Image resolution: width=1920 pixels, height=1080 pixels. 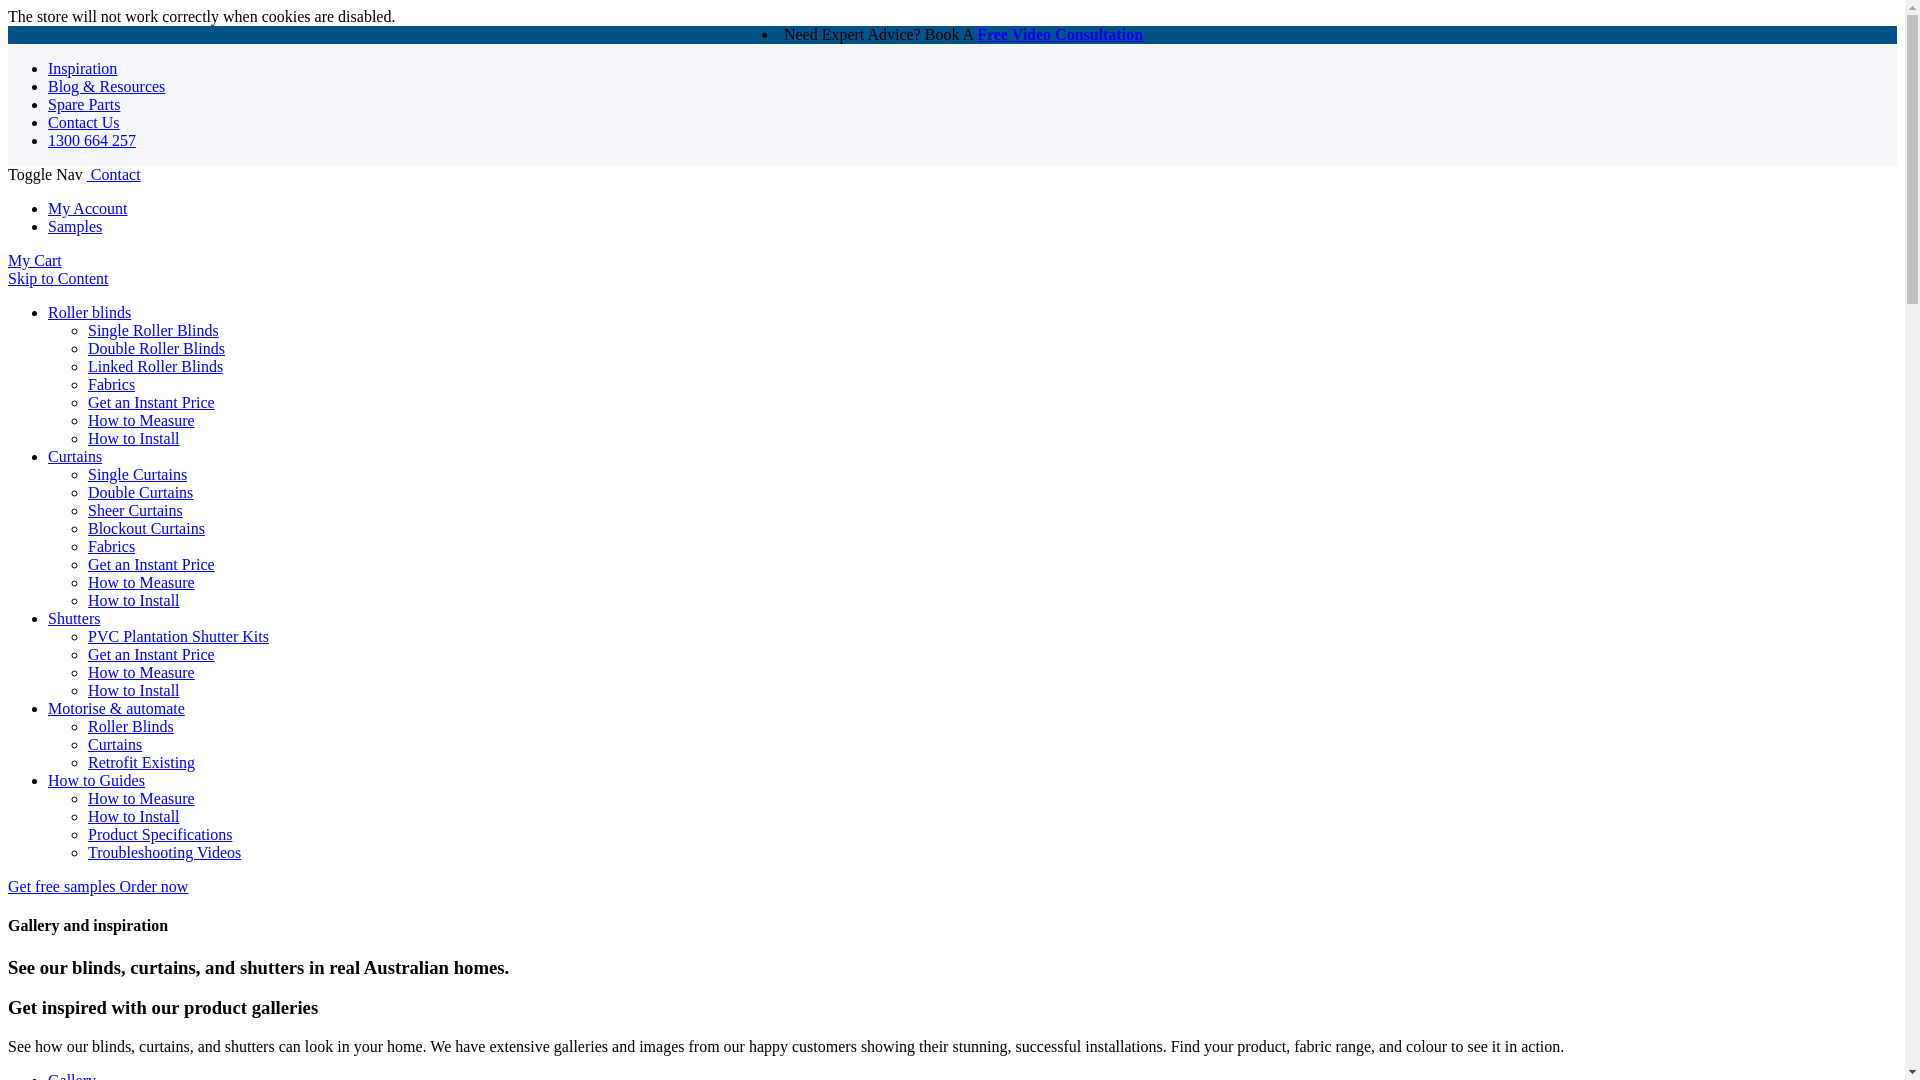 I want to click on Get an Instant Price, so click(x=152, y=402).